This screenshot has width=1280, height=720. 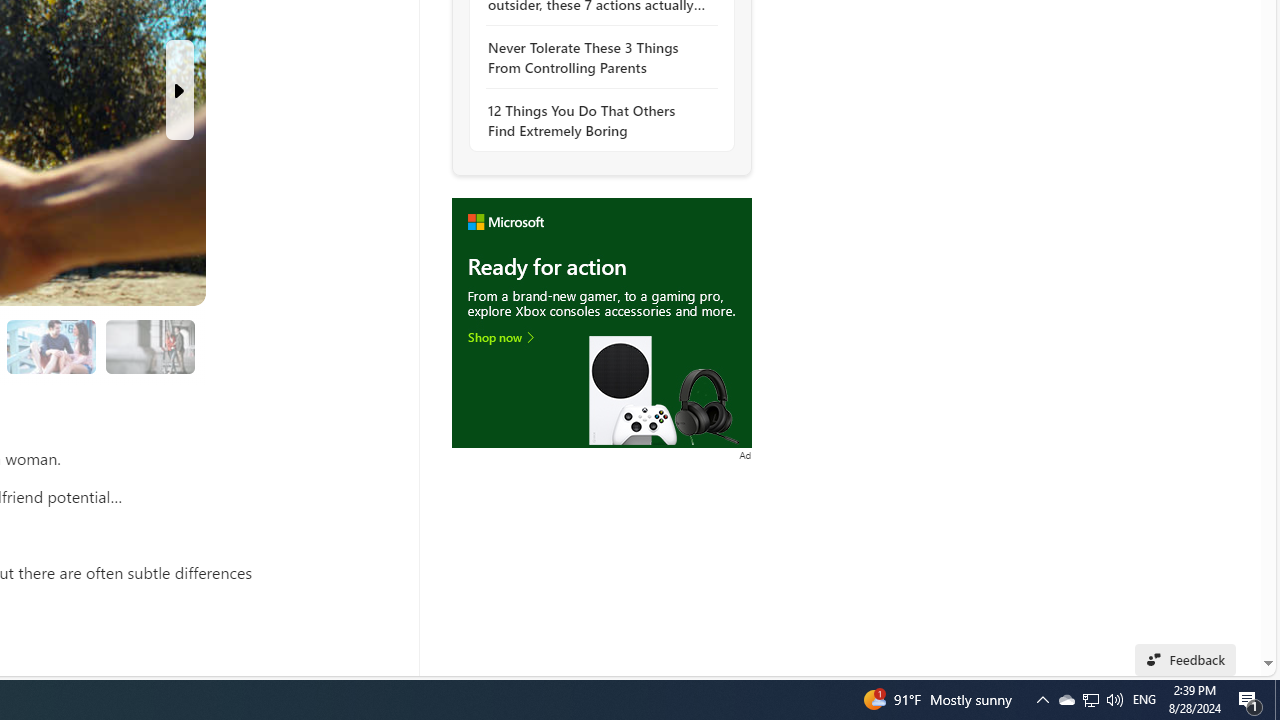 I want to click on 7. She can communicate her needs and wants., so click(x=150, y=346).